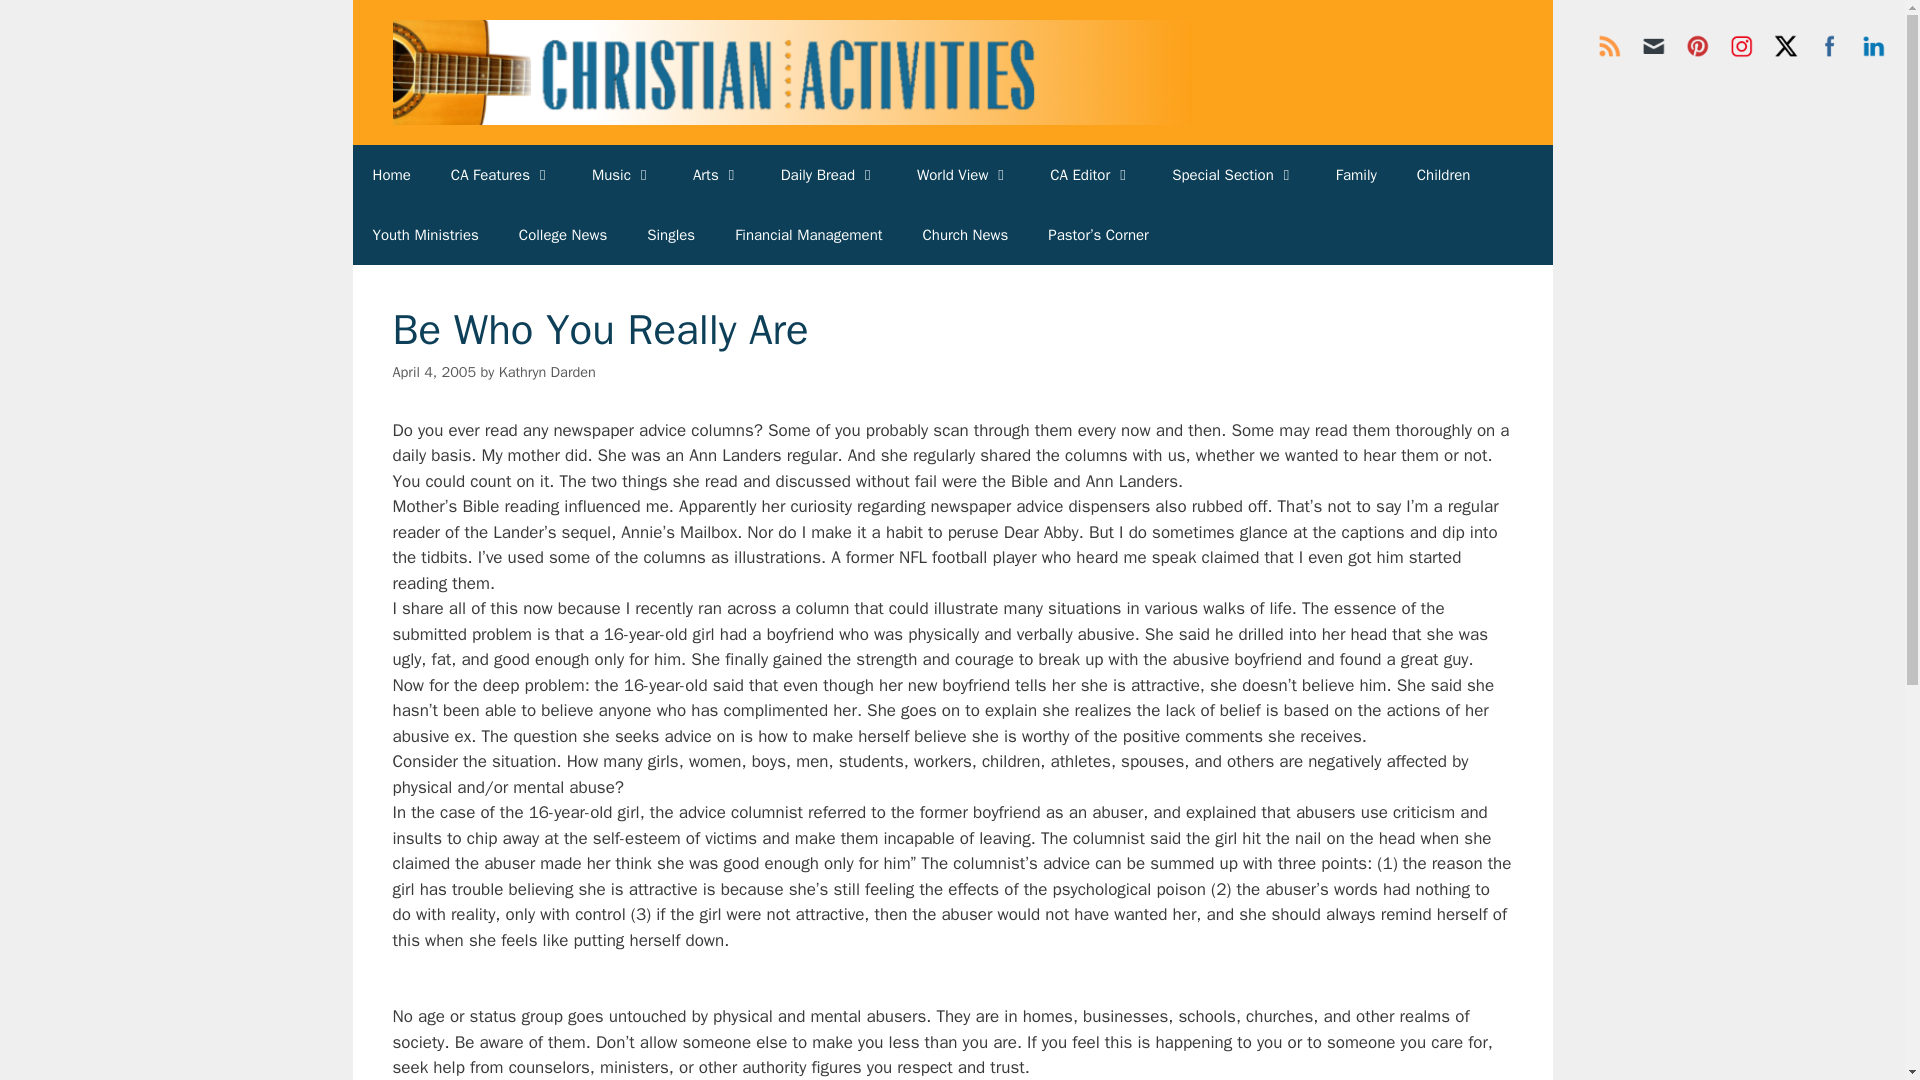 The width and height of the screenshot is (1920, 1080). I want to click on Home, so click(390, 174).